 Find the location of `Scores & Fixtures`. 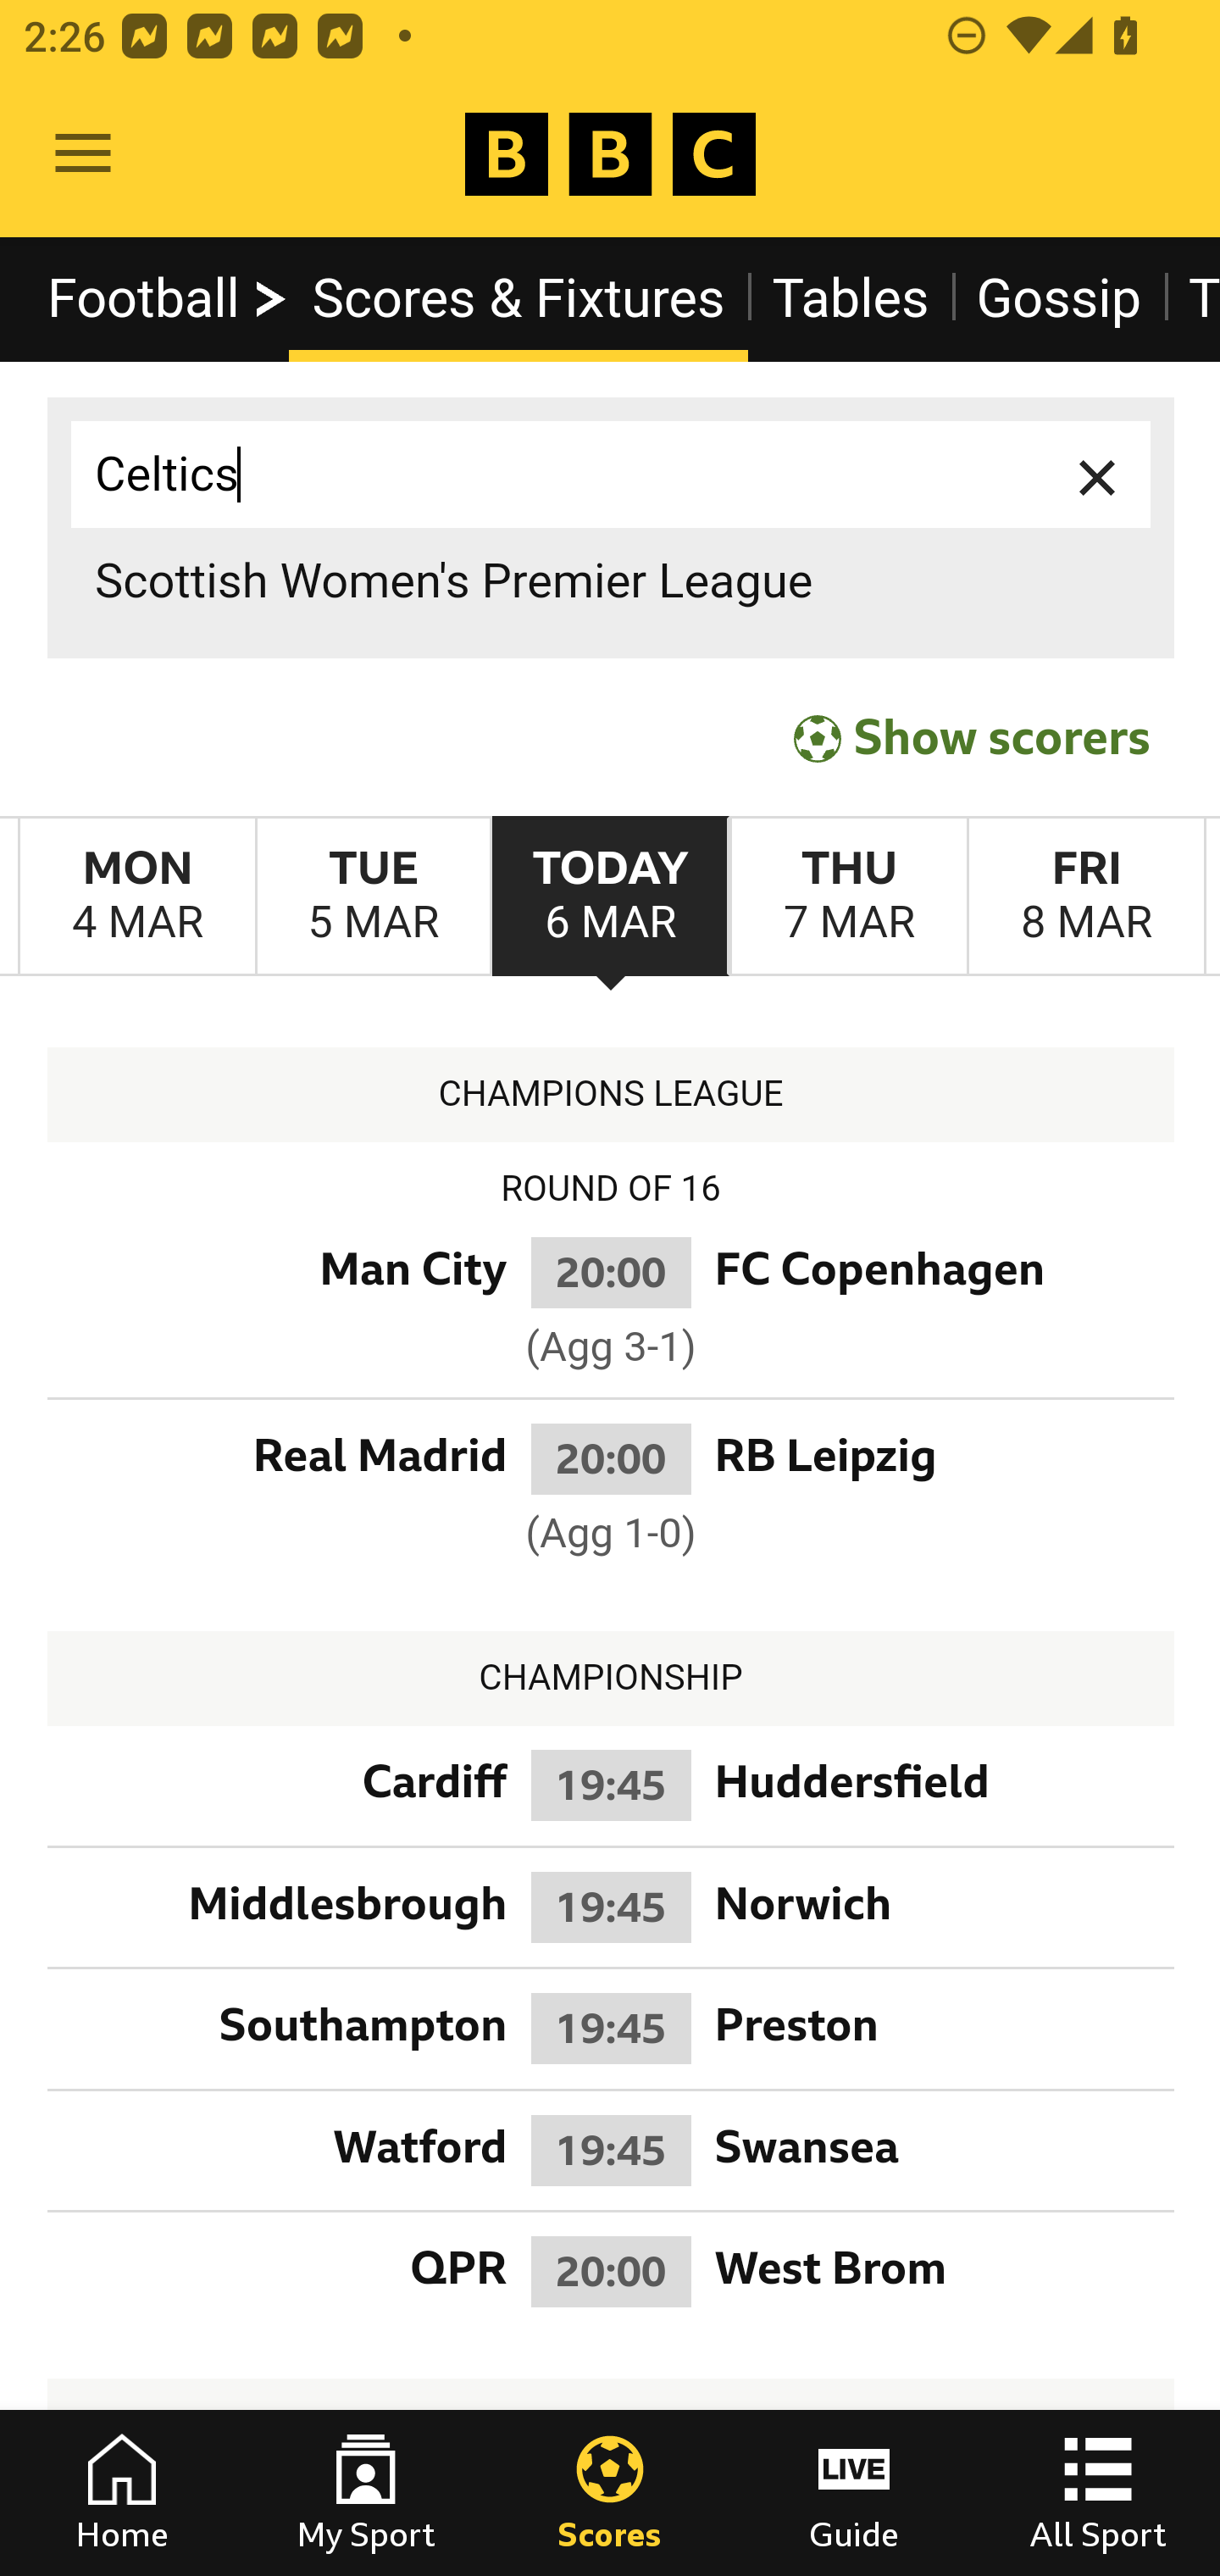

Scores & Fixtures is located at coordinates (518, 298).